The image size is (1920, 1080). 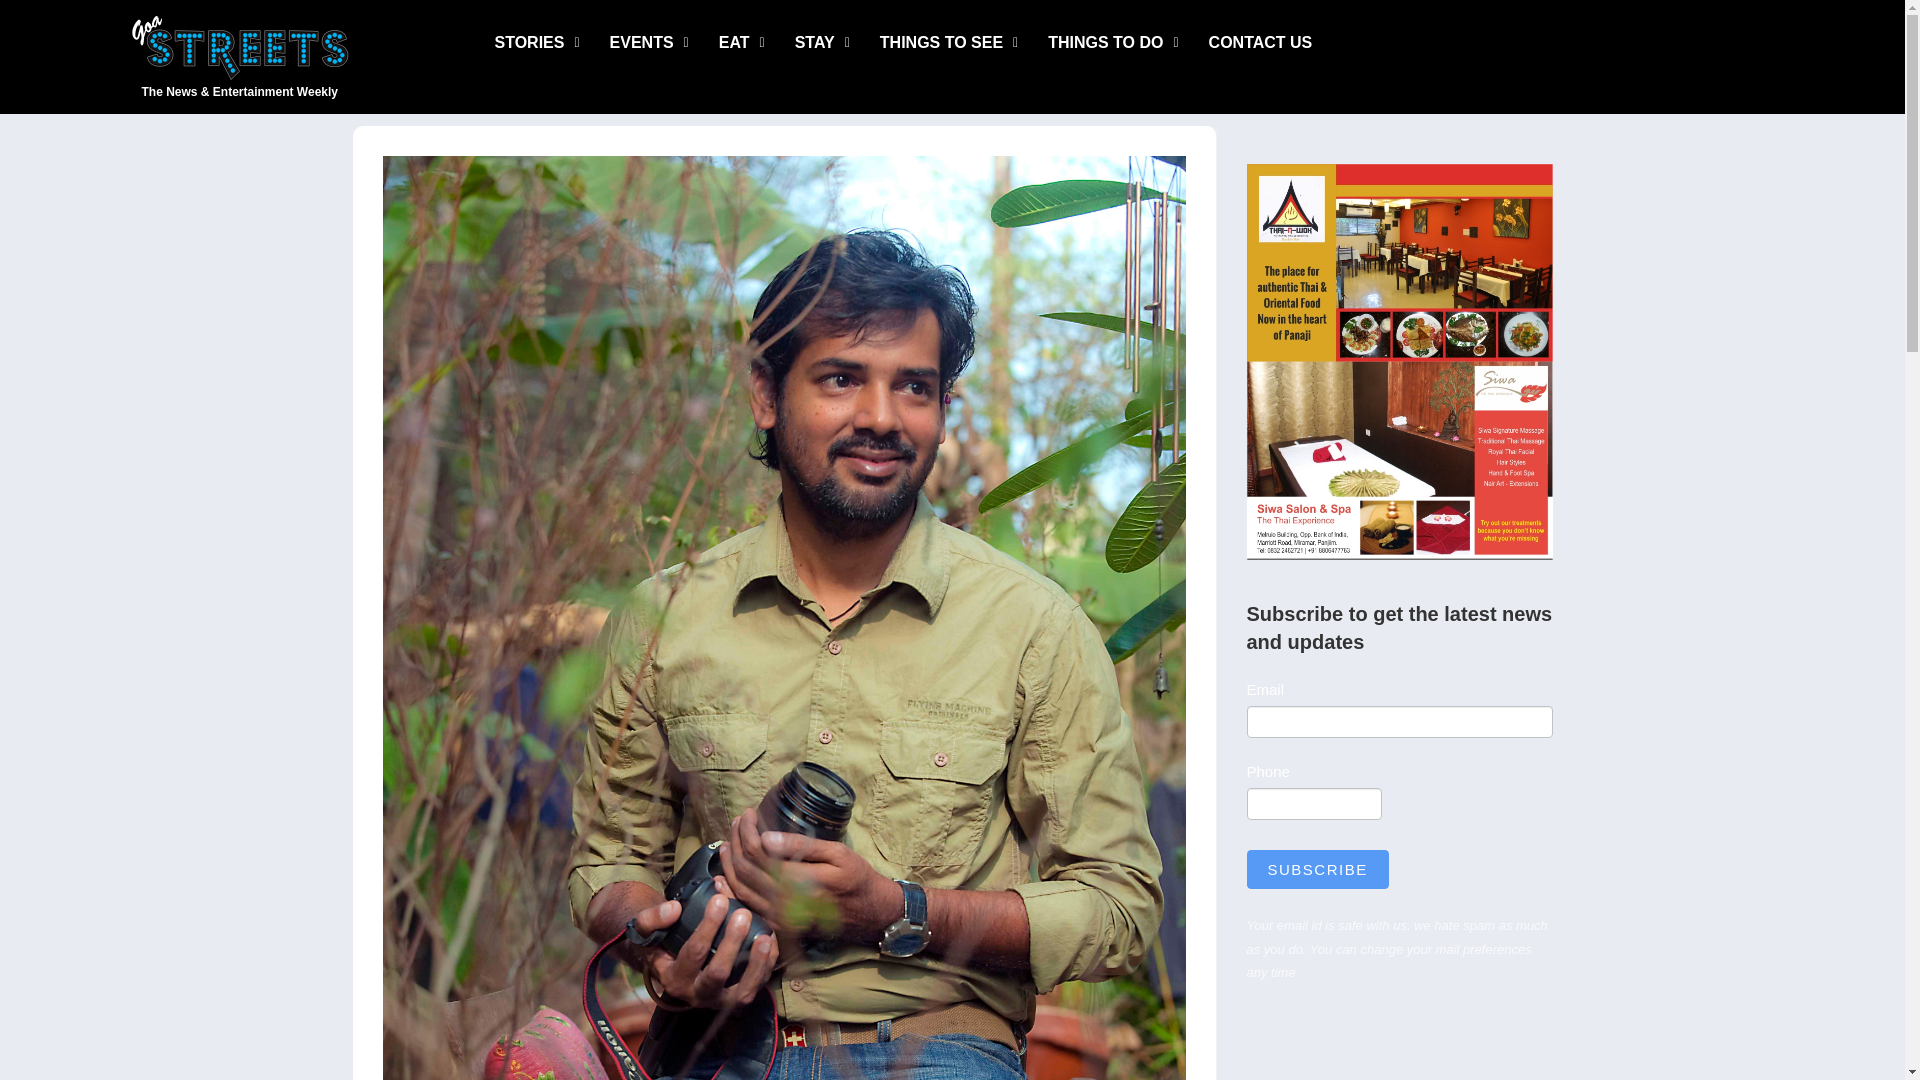 What do you see at coordinates (822, 42) in the screenshot?
I see `STAY` at bounding box center [822, 42].